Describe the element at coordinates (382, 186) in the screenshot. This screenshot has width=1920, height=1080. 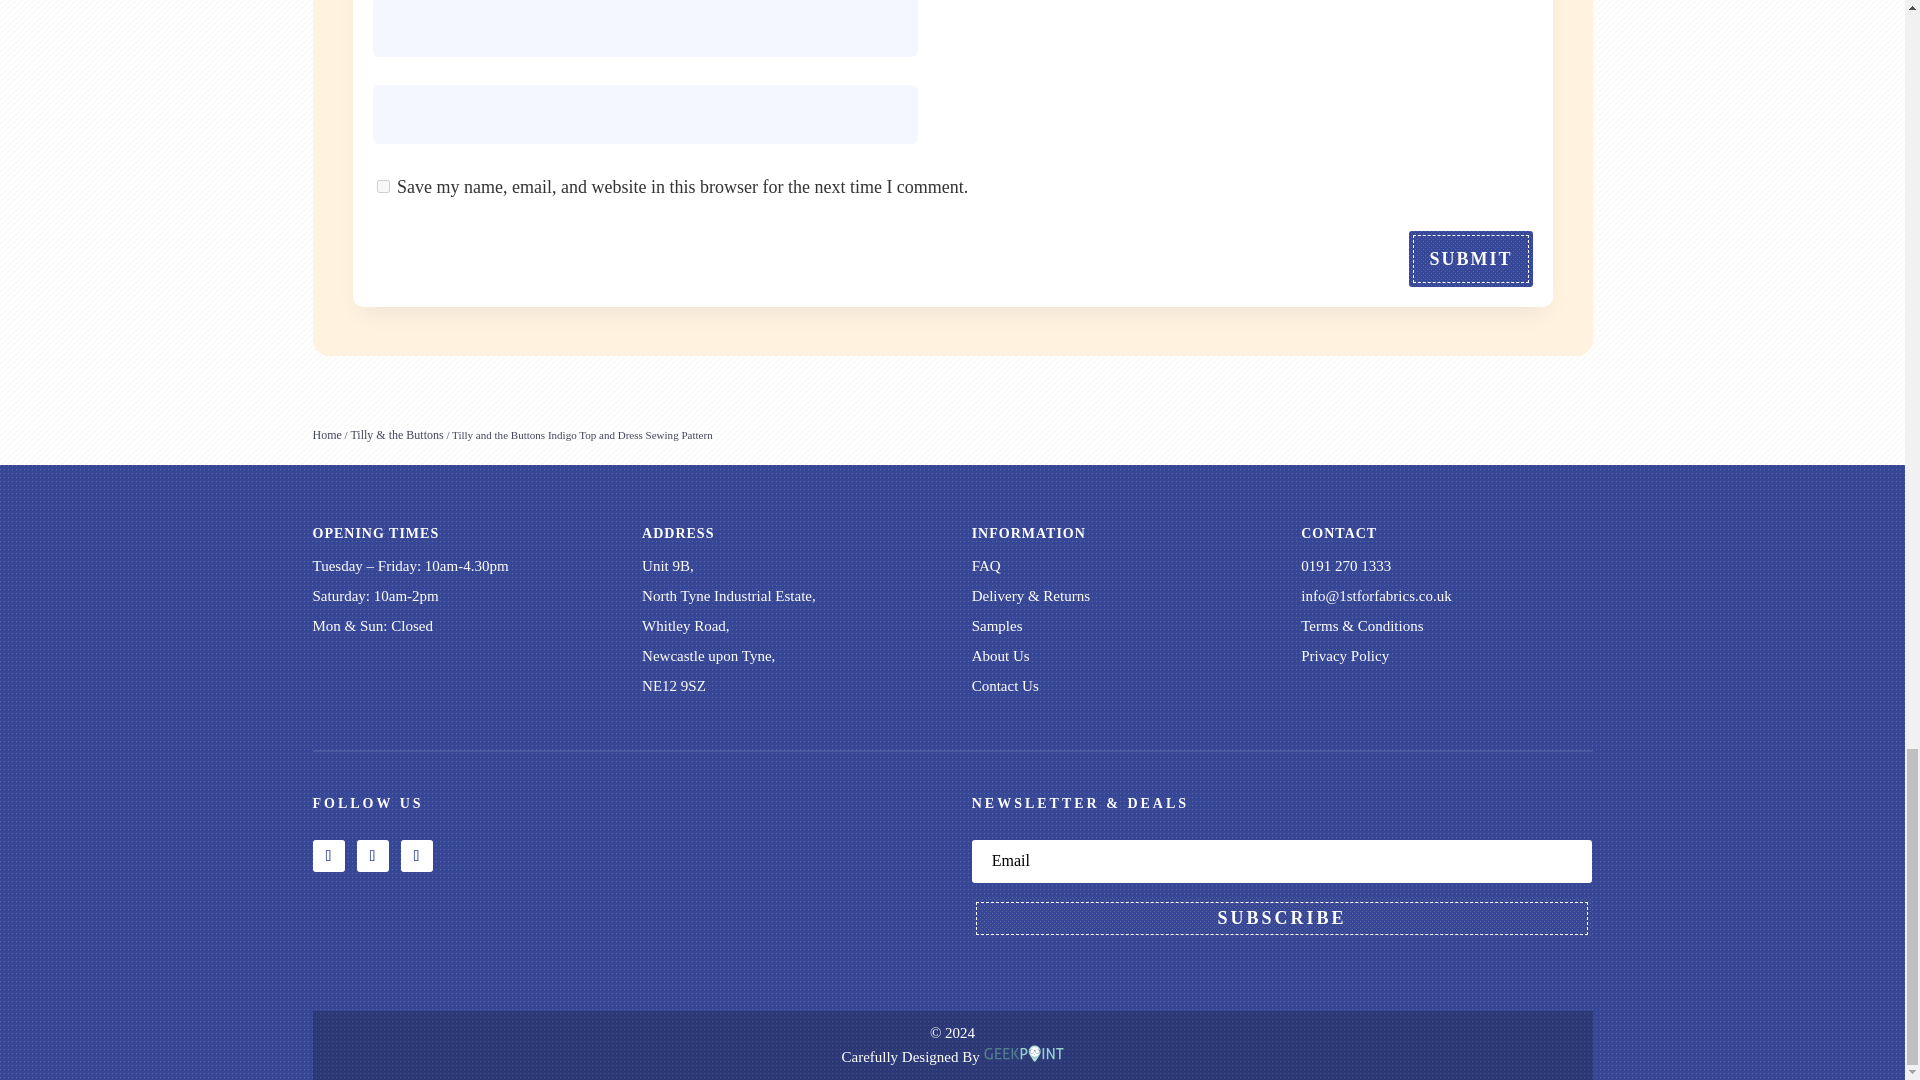
I see `yes` at that location.